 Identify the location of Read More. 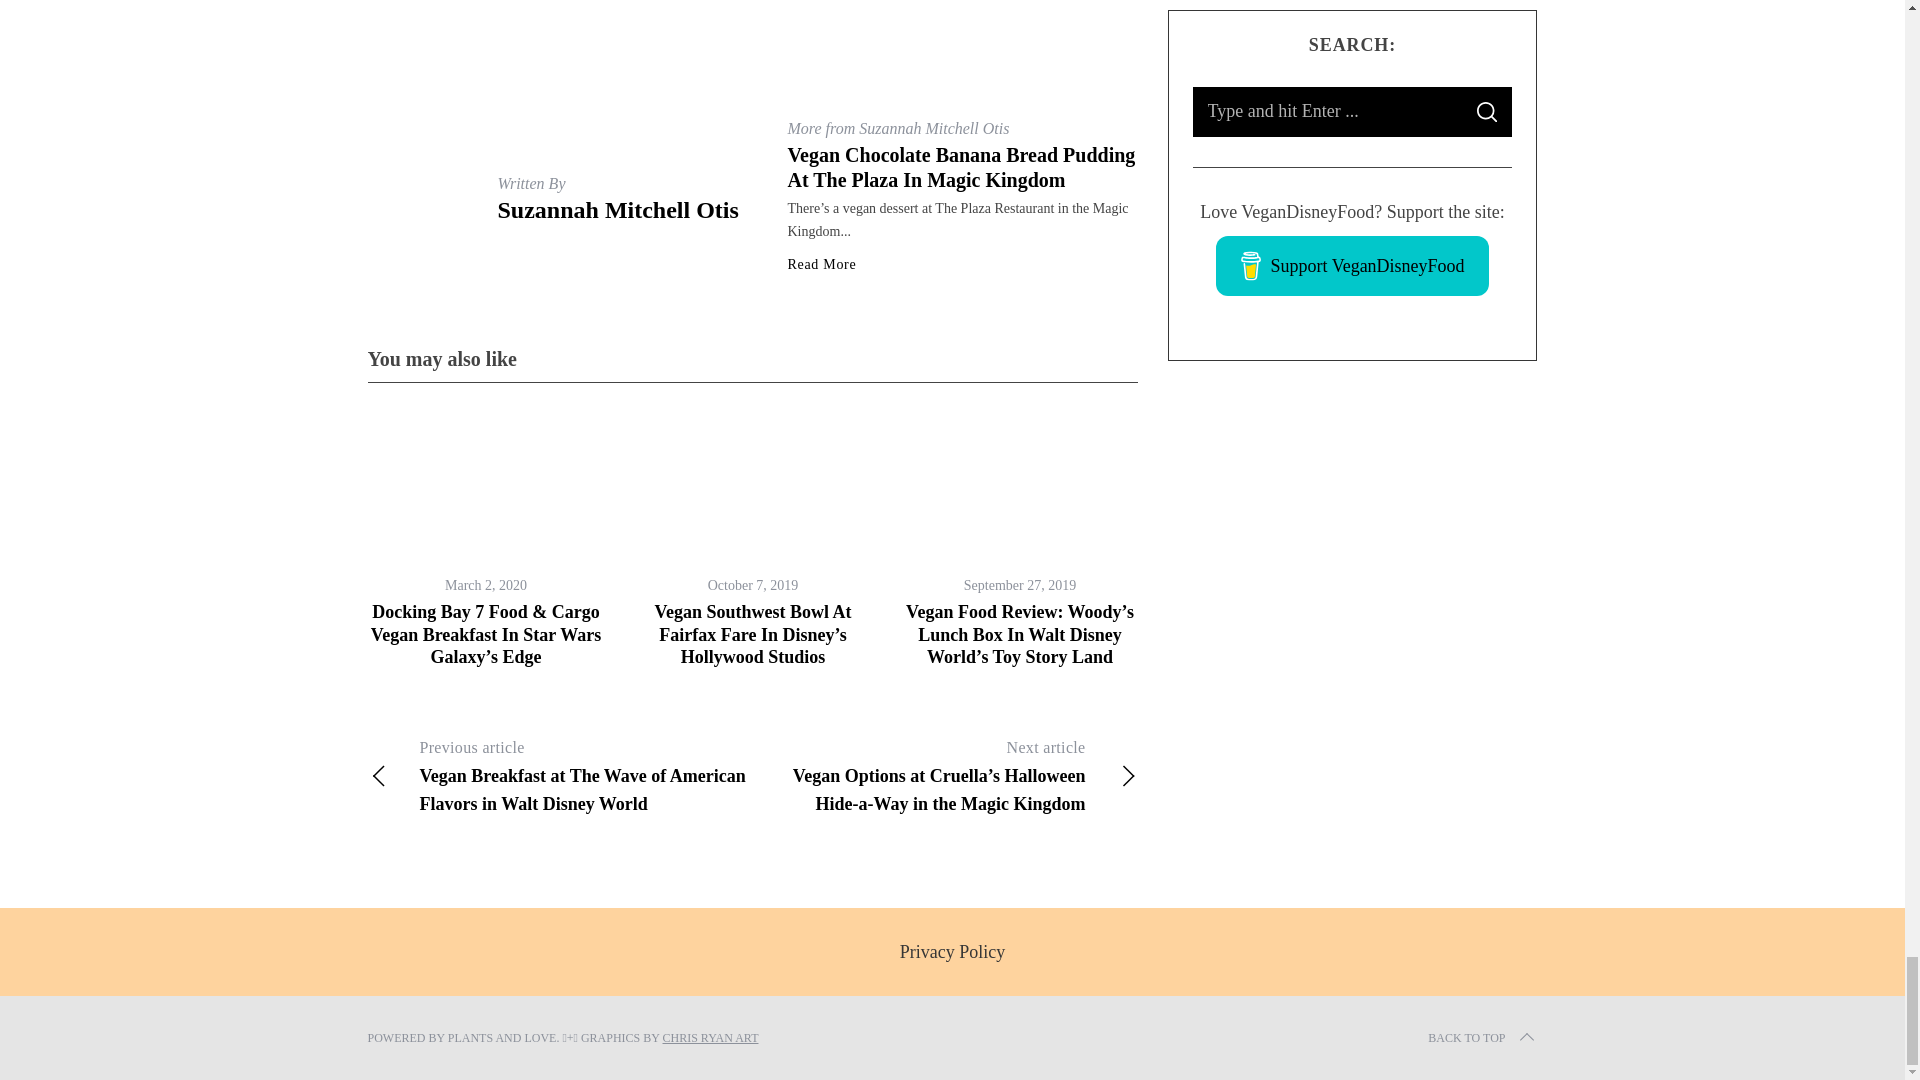
(822, 265).